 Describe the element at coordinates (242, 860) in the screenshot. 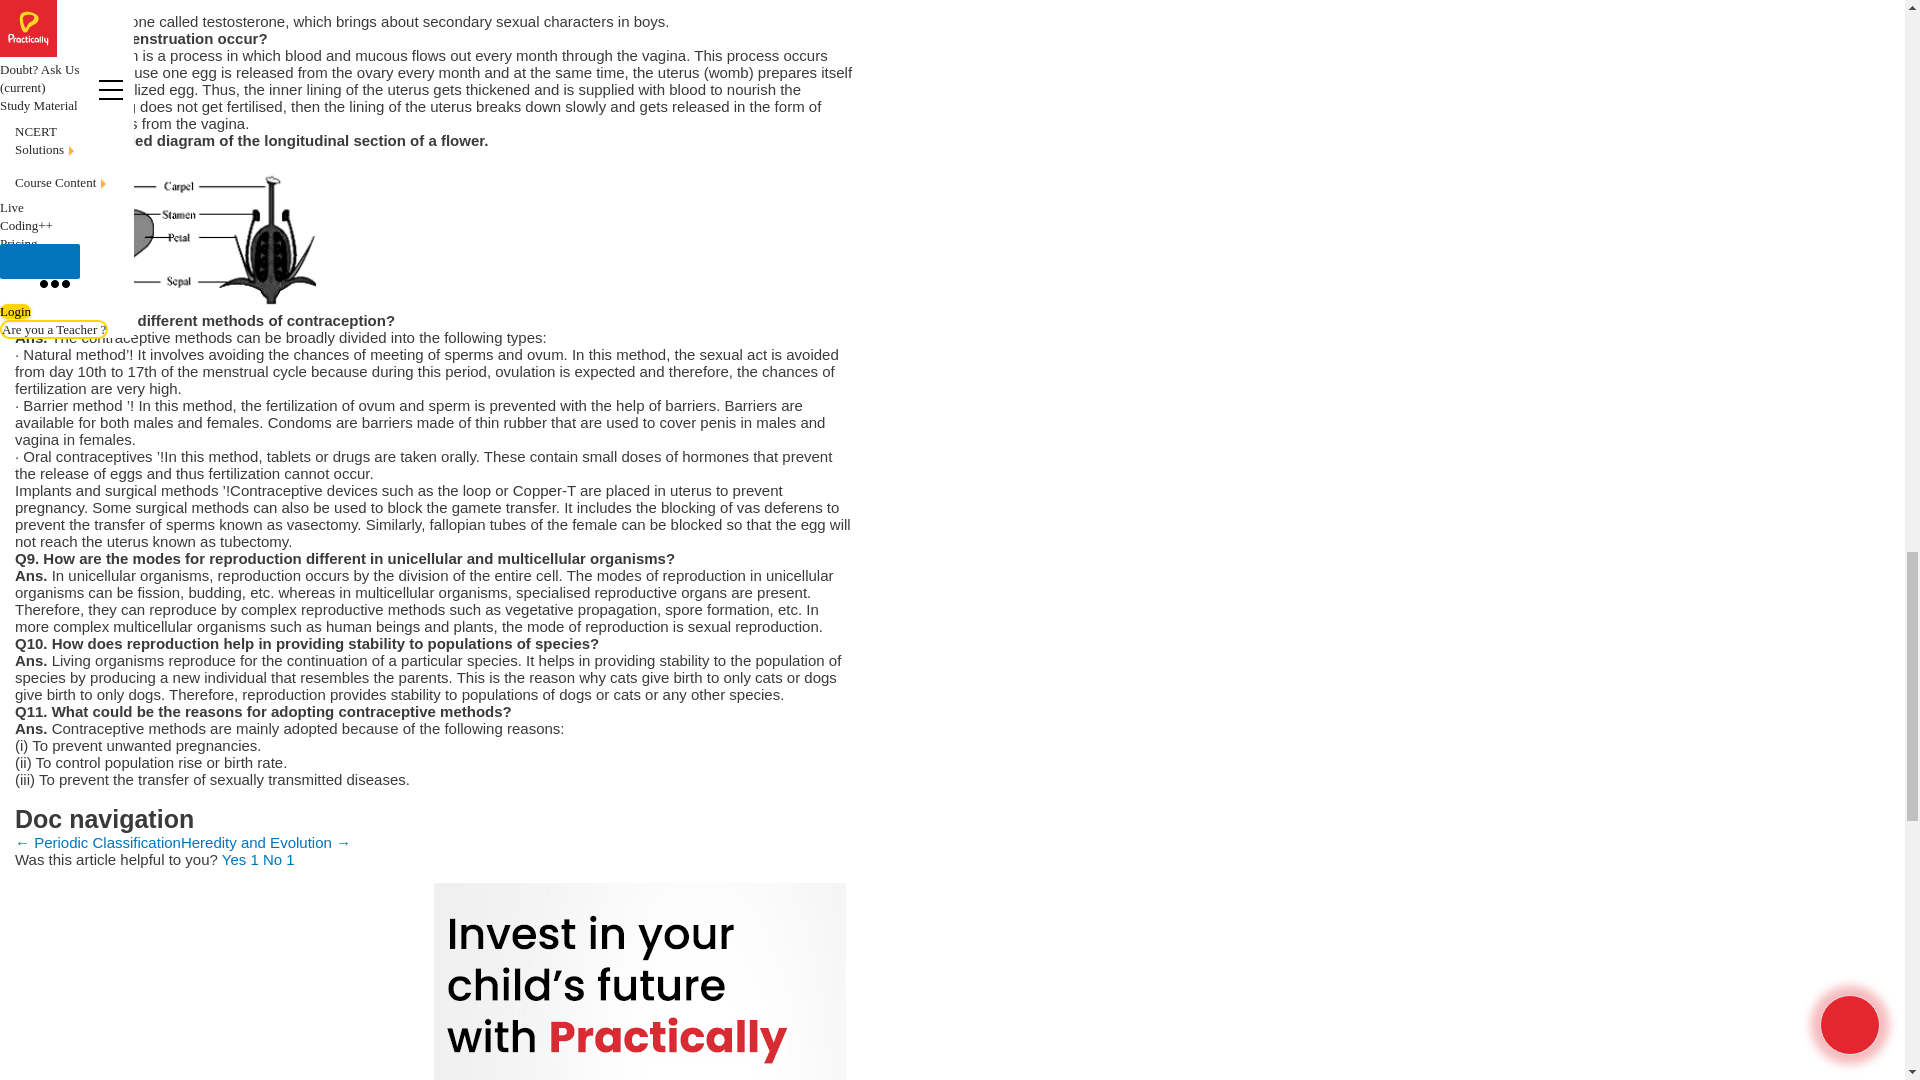

I see `1 person found this useful` at that location.